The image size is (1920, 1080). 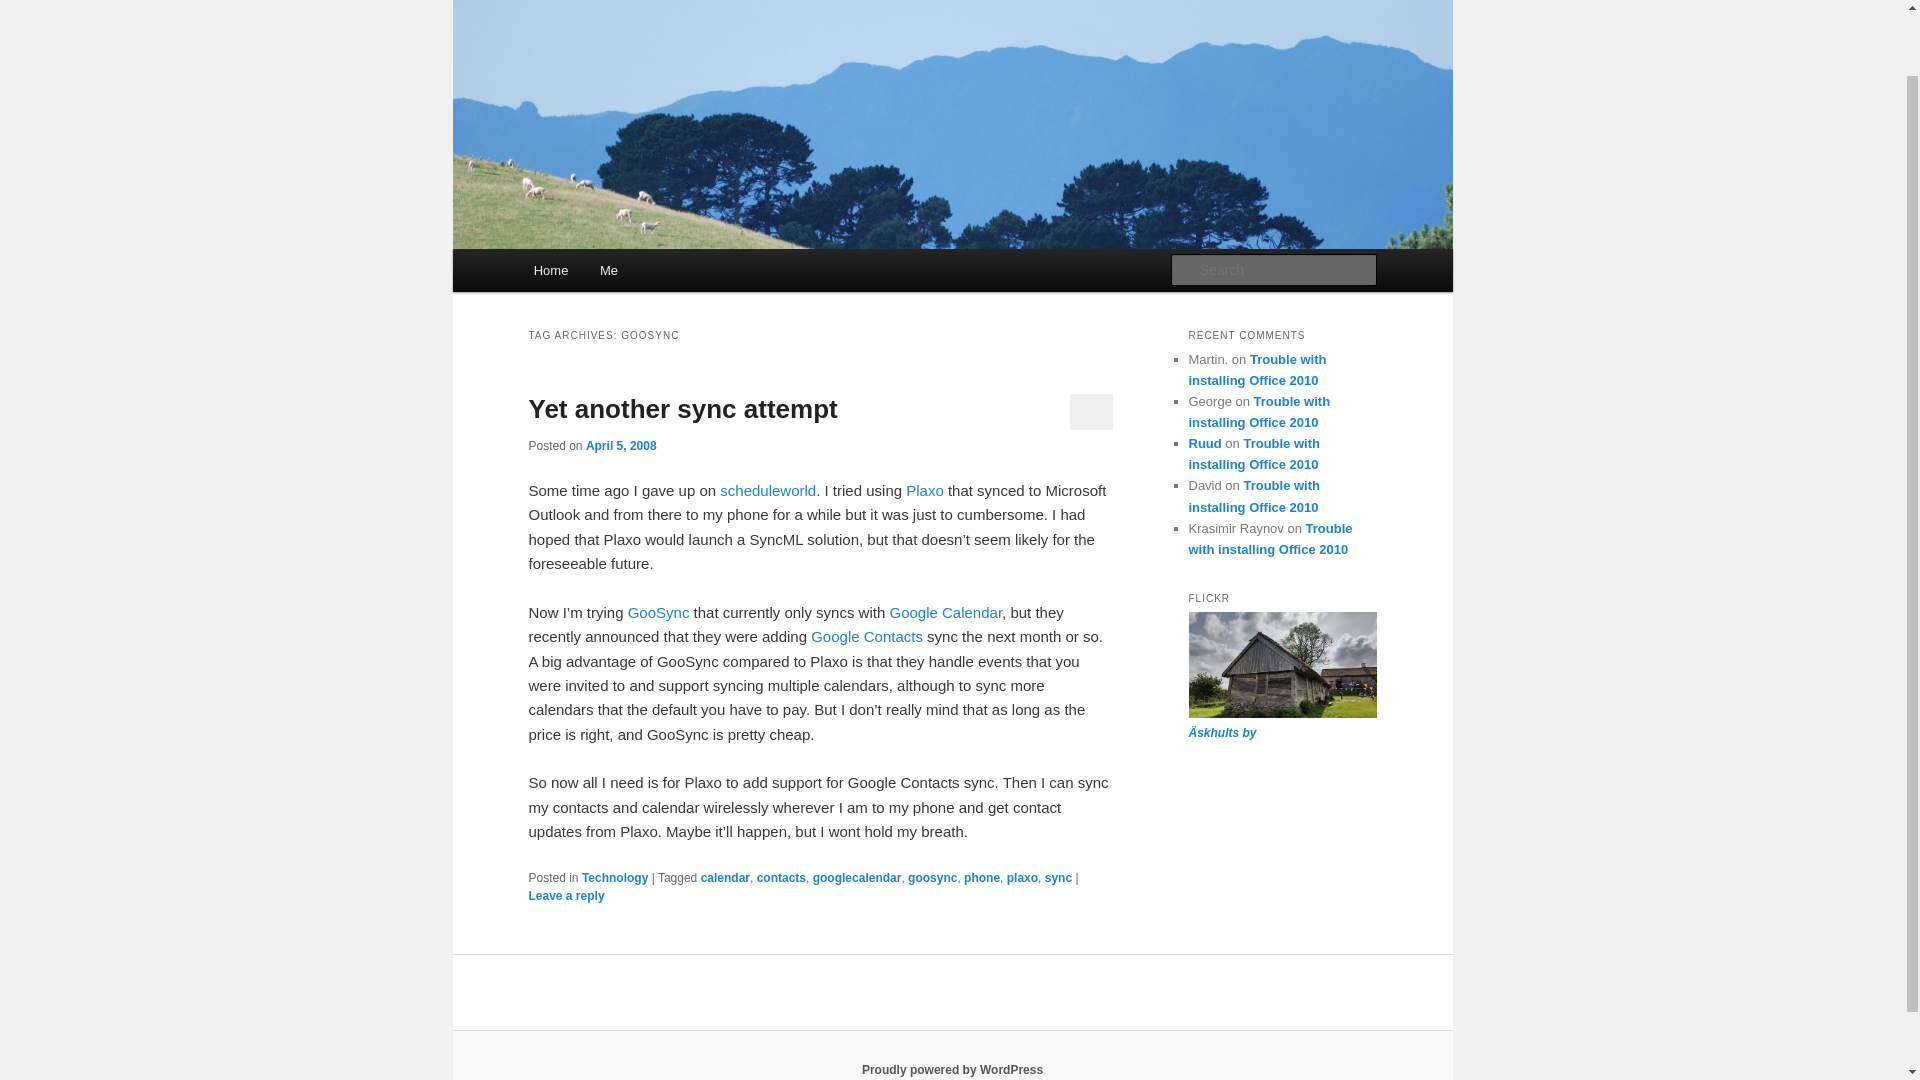 What do you see at coordinates (1022, 877) in the screenshot?
I see `plaxo` at bounding box center [1022, 877].